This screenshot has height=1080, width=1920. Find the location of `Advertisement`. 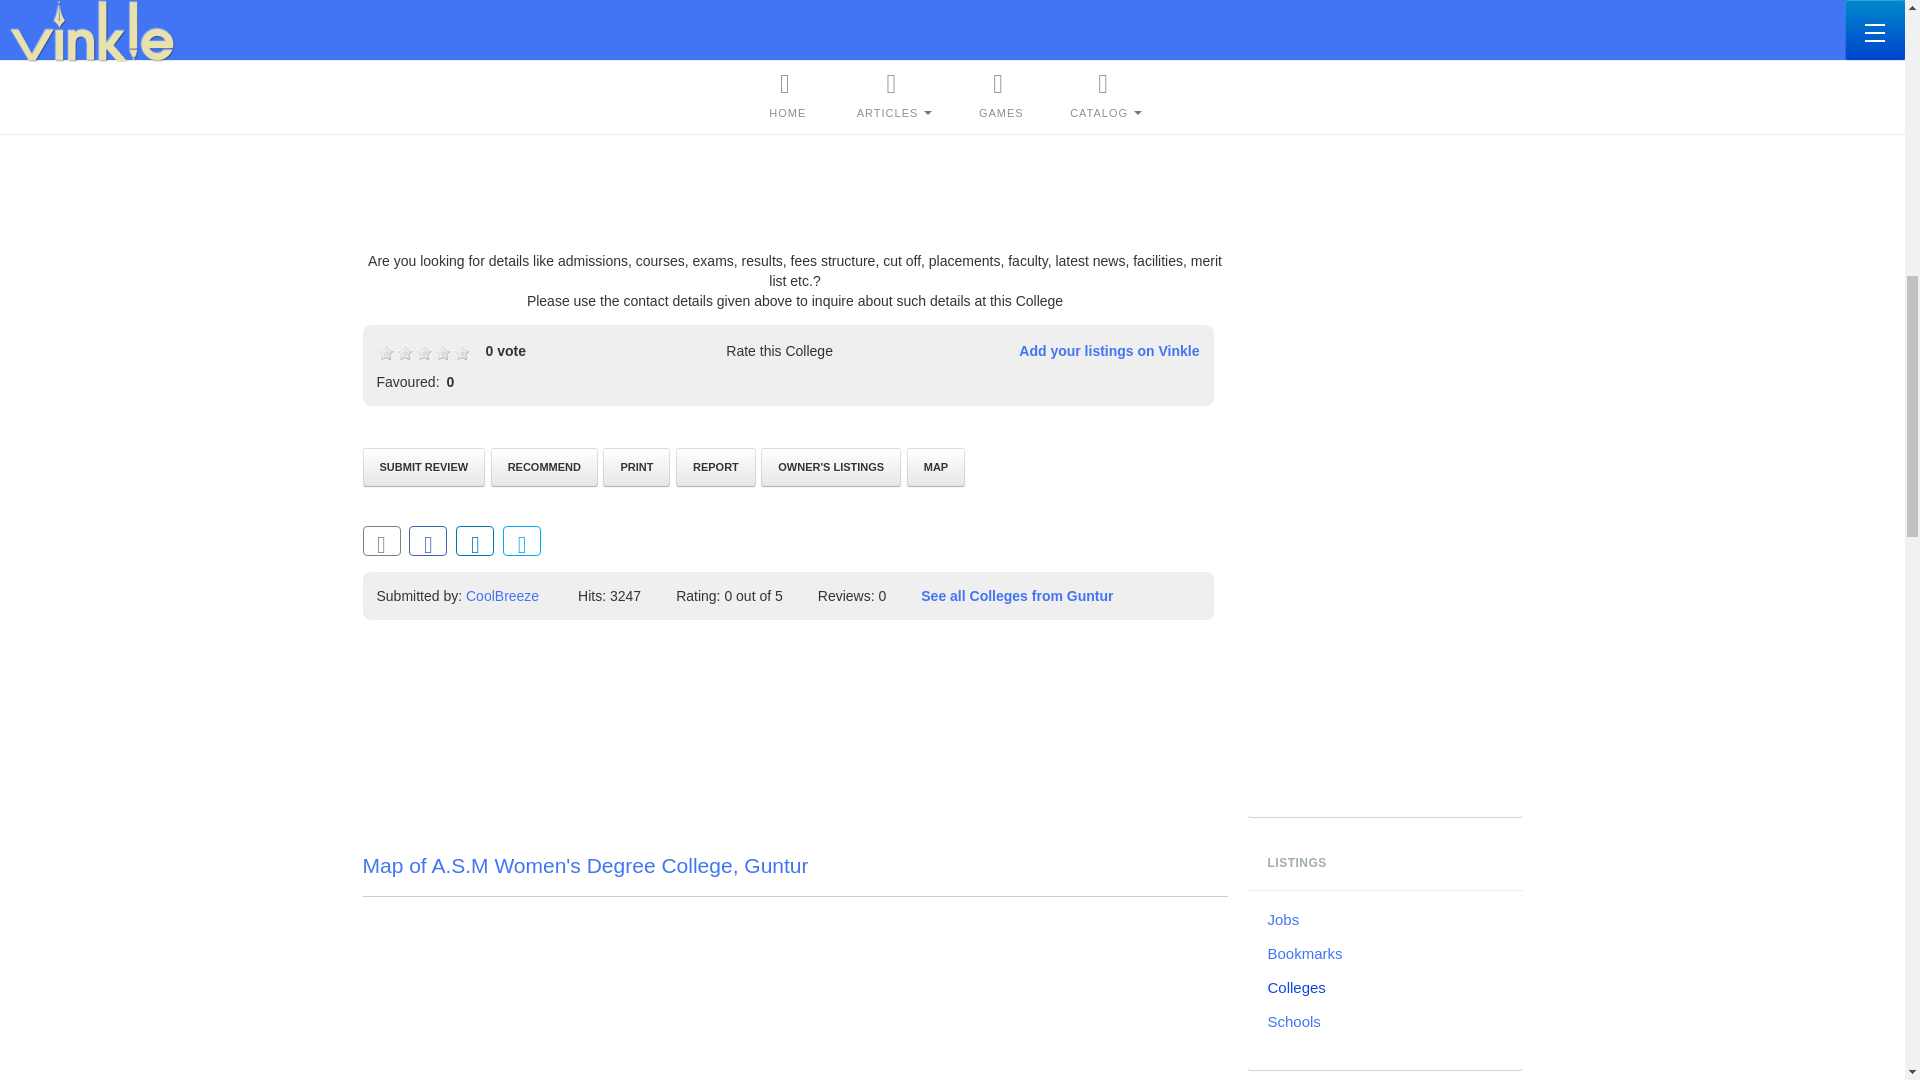

Advertisement is located at coordinates (794, 125).